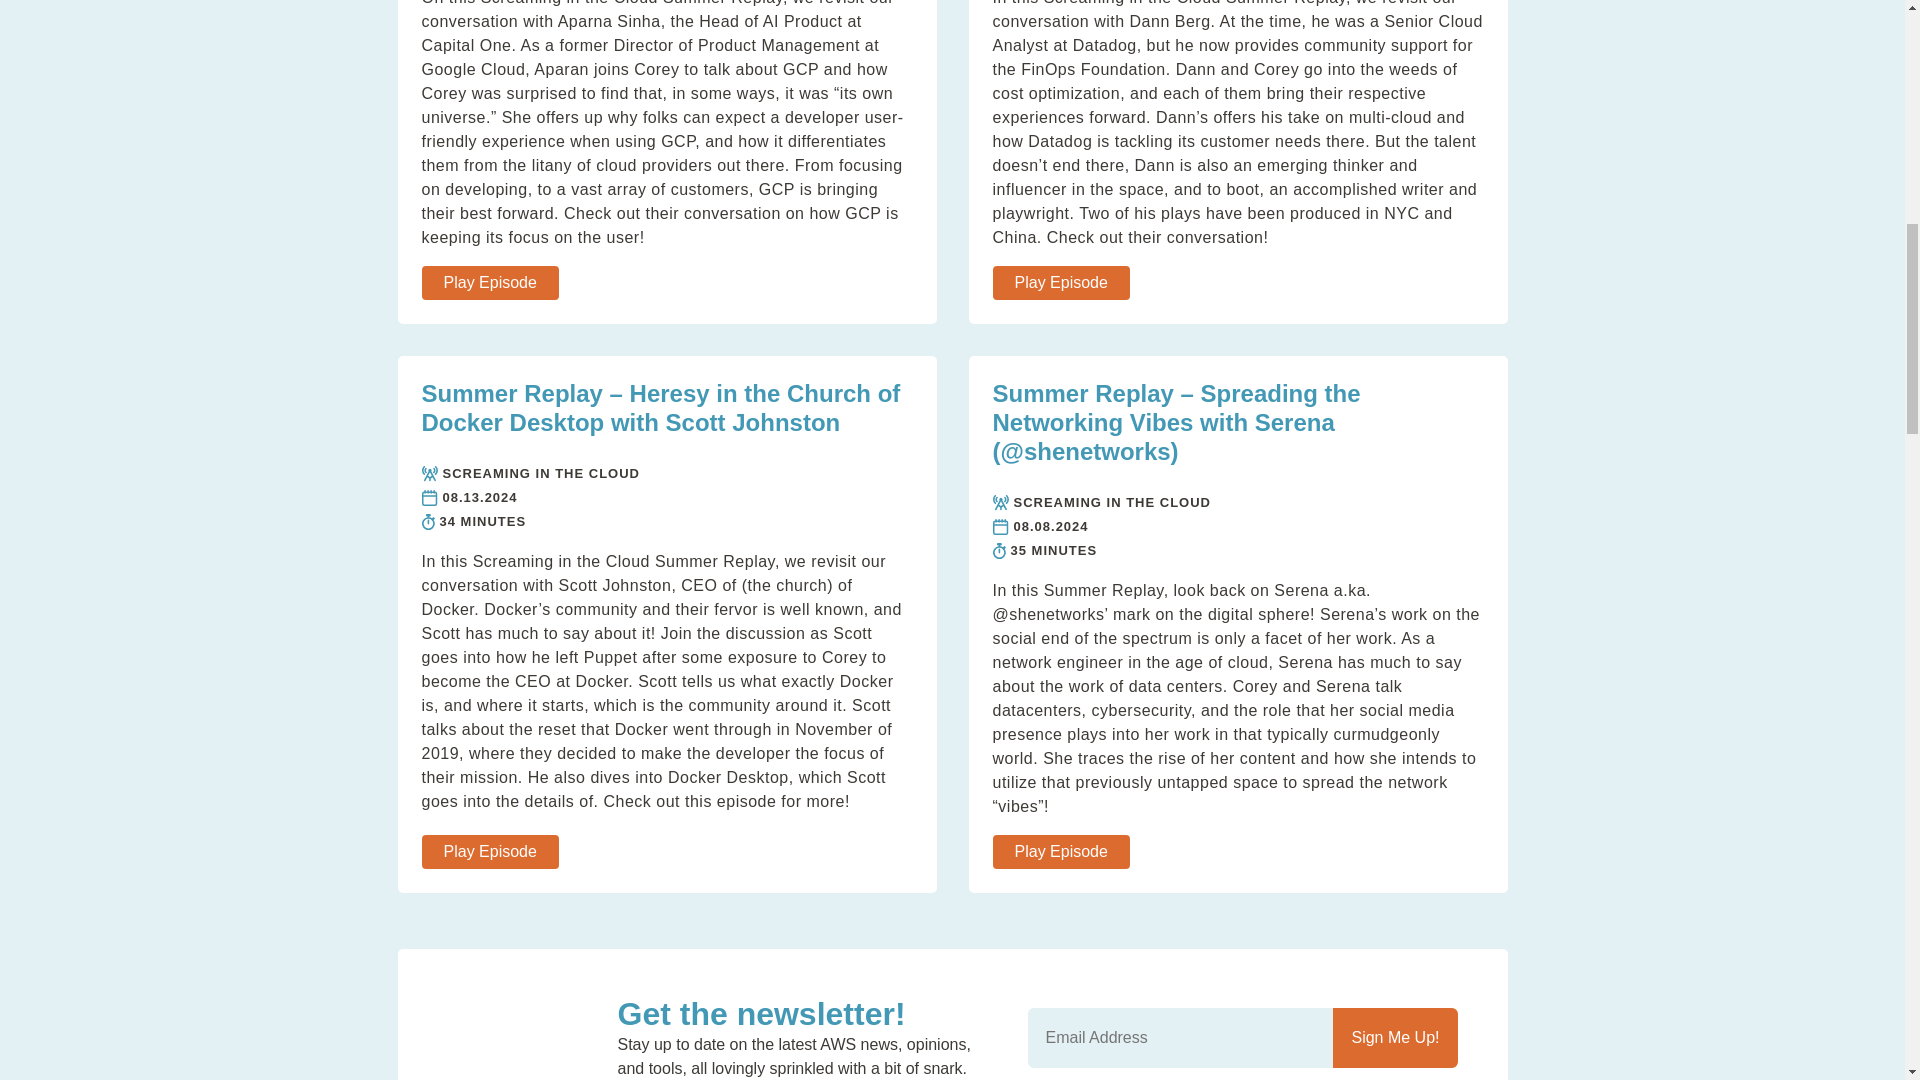 The height and width of the screenshot is (1080, 1920). Describe the element at coordinates (1060, 852) in the screenshot. I see `Play Episode` at that location.